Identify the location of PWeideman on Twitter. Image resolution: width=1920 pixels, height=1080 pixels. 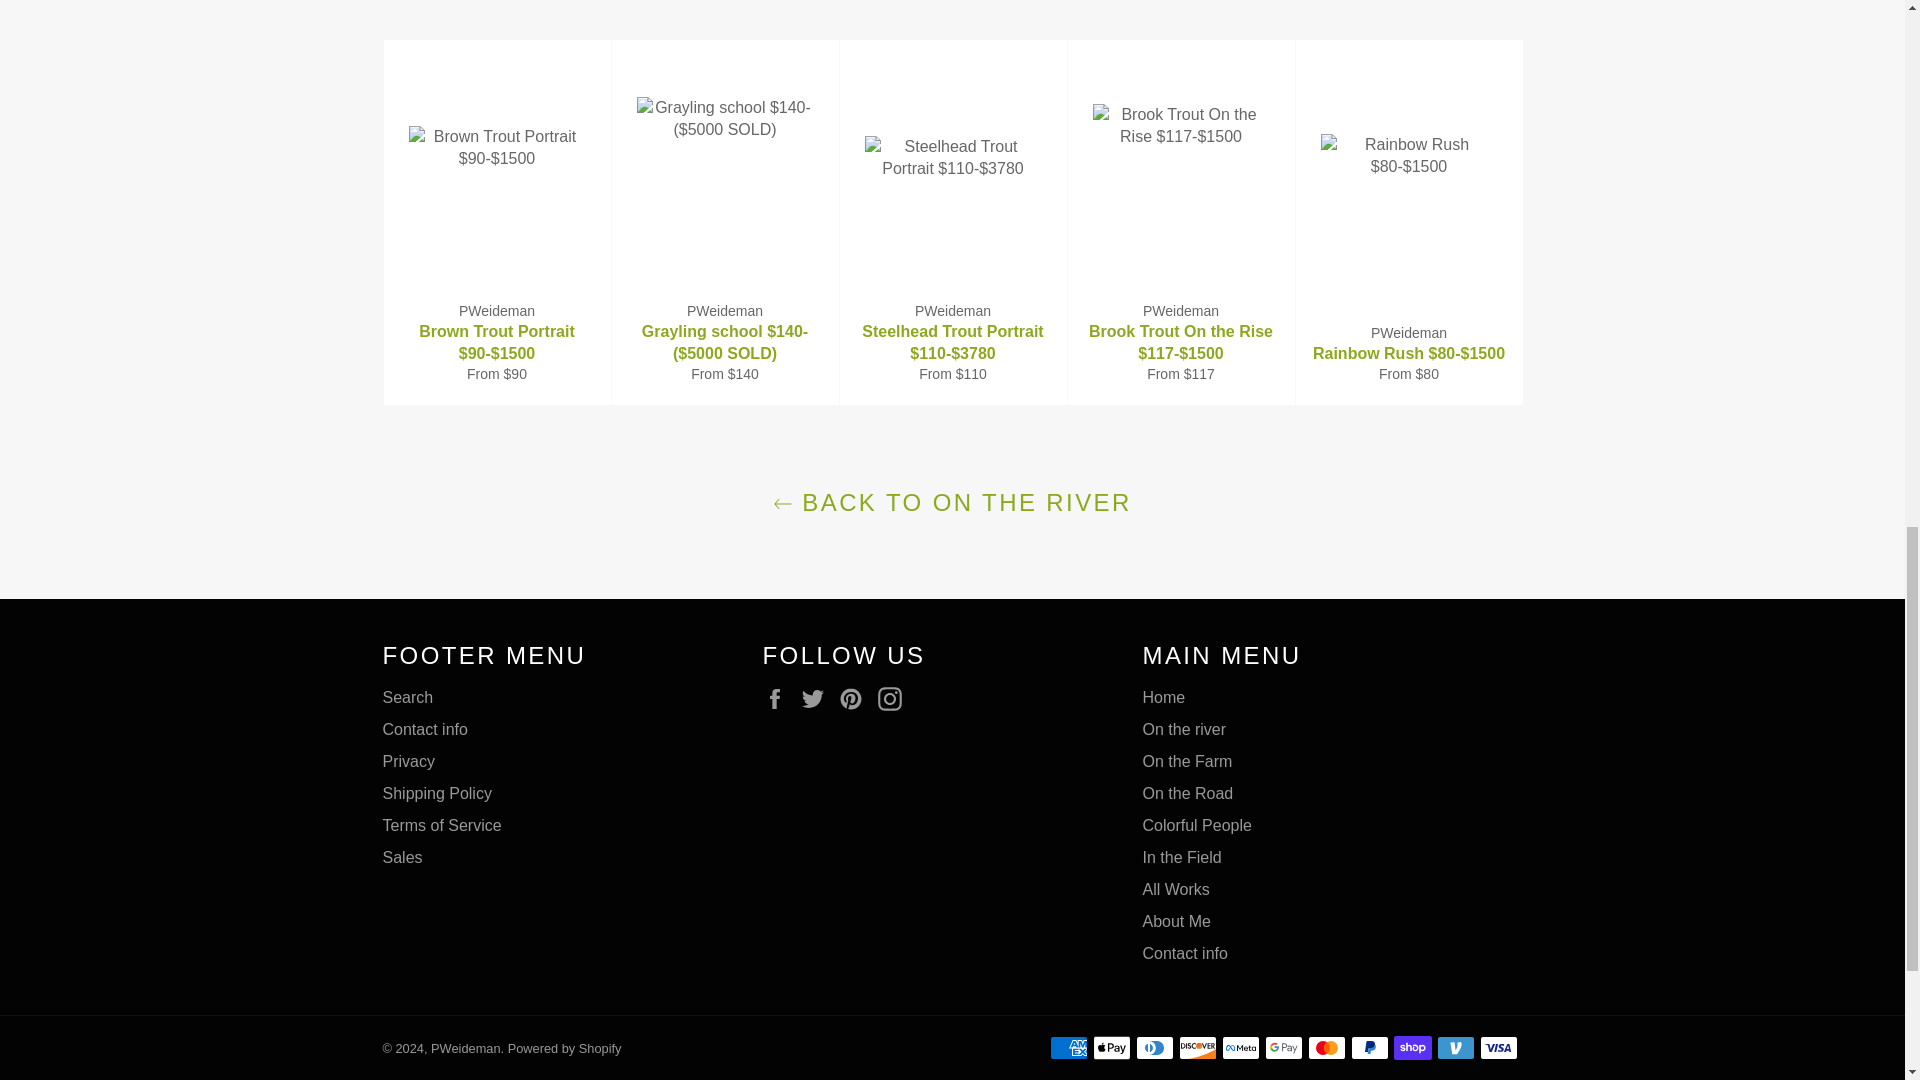
(818, 698).